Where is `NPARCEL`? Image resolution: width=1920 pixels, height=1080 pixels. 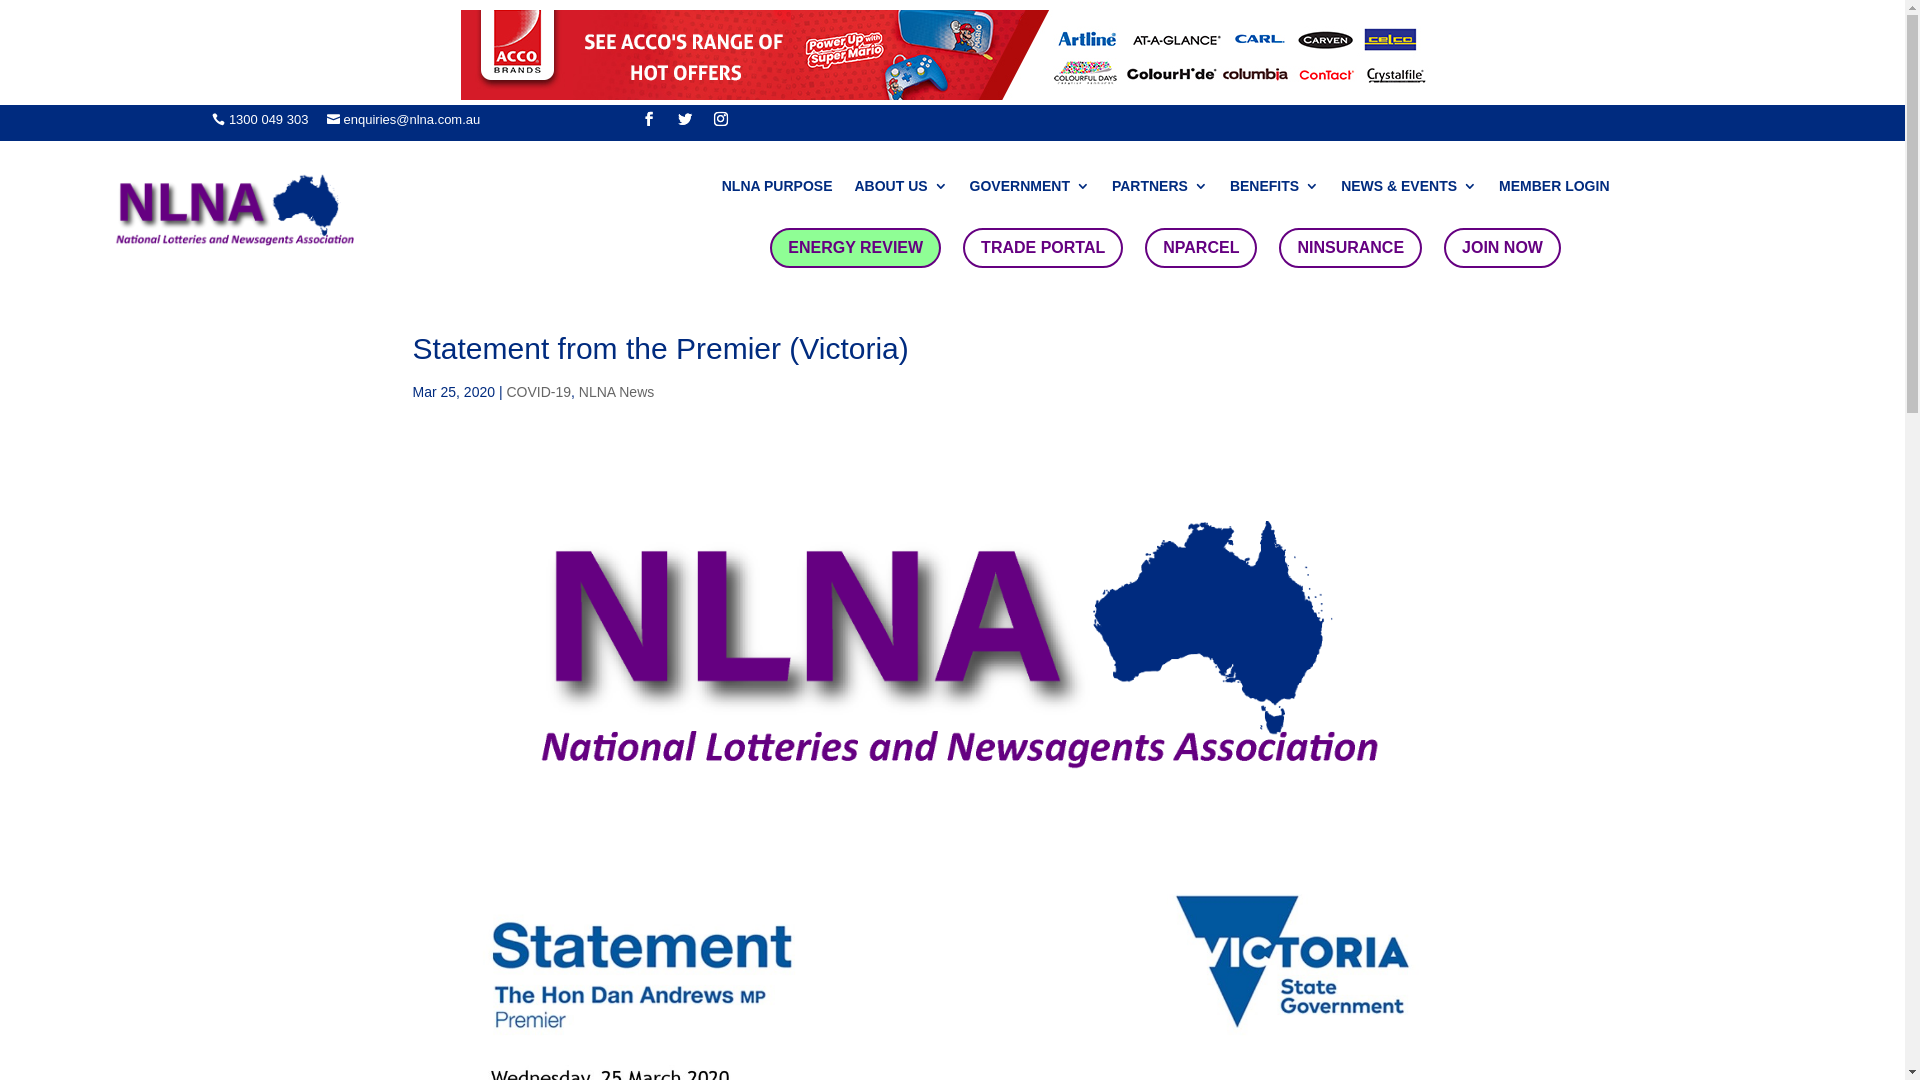
NPARCEL is located at coordinates (1201, 248).